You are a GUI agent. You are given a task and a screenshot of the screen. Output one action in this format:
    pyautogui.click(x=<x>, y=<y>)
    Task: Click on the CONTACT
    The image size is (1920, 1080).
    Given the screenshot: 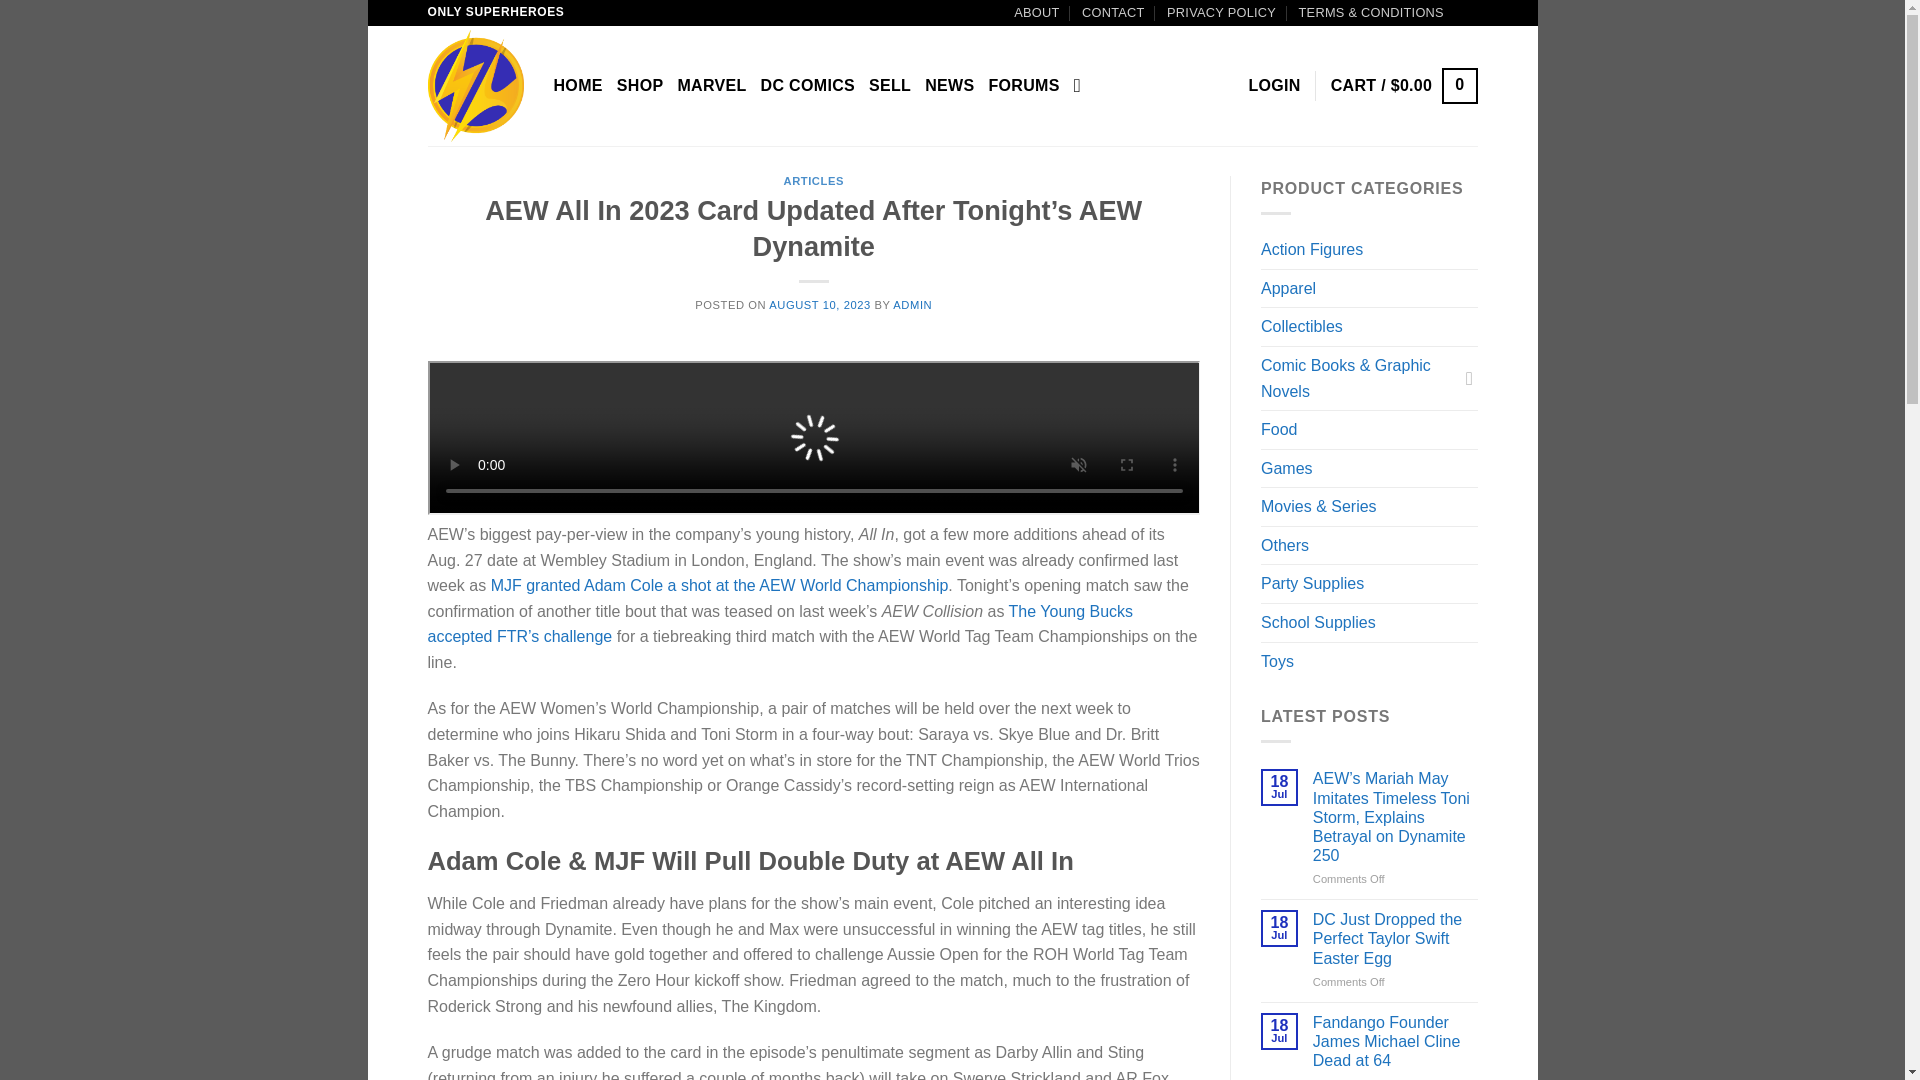 What is the action you would take?
    pyautogui.click(x=1113, y=12)
    